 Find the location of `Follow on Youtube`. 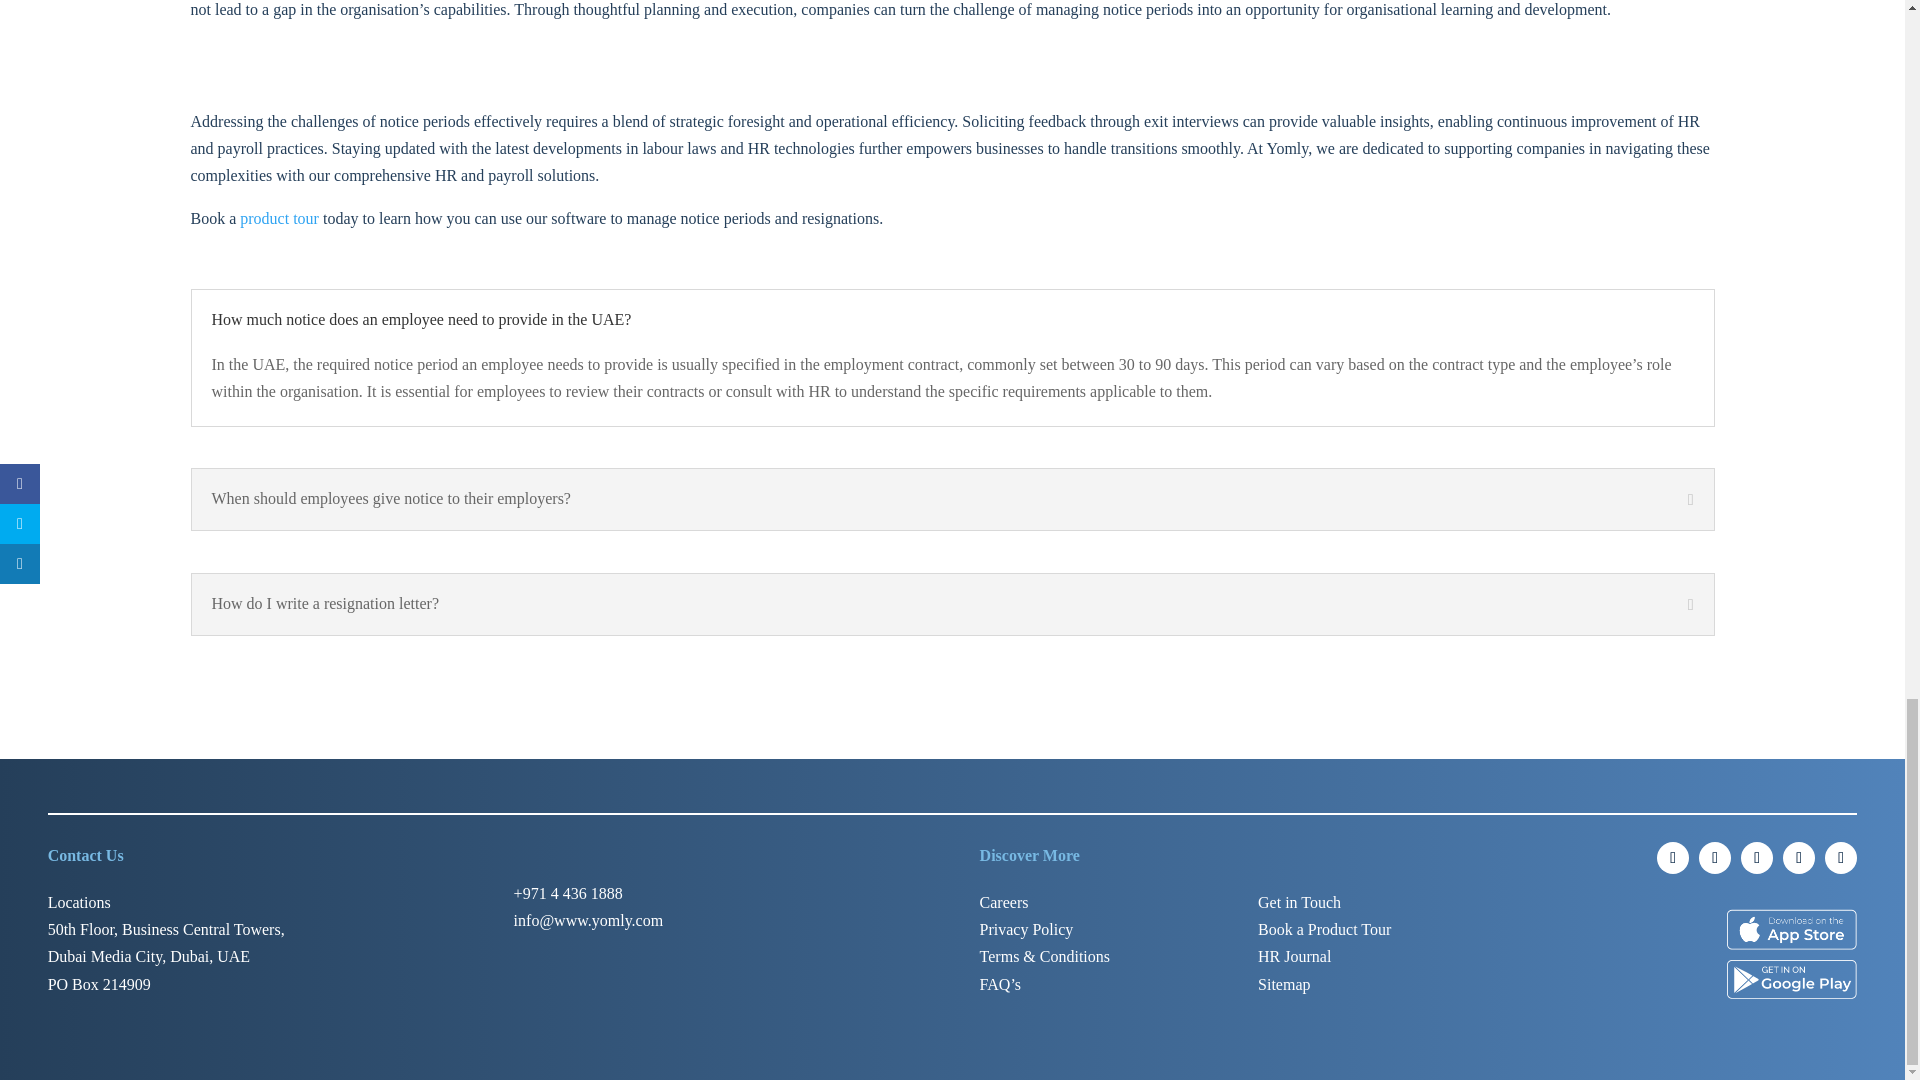

Follow on Youtube is located at coordinates (1840, 858).